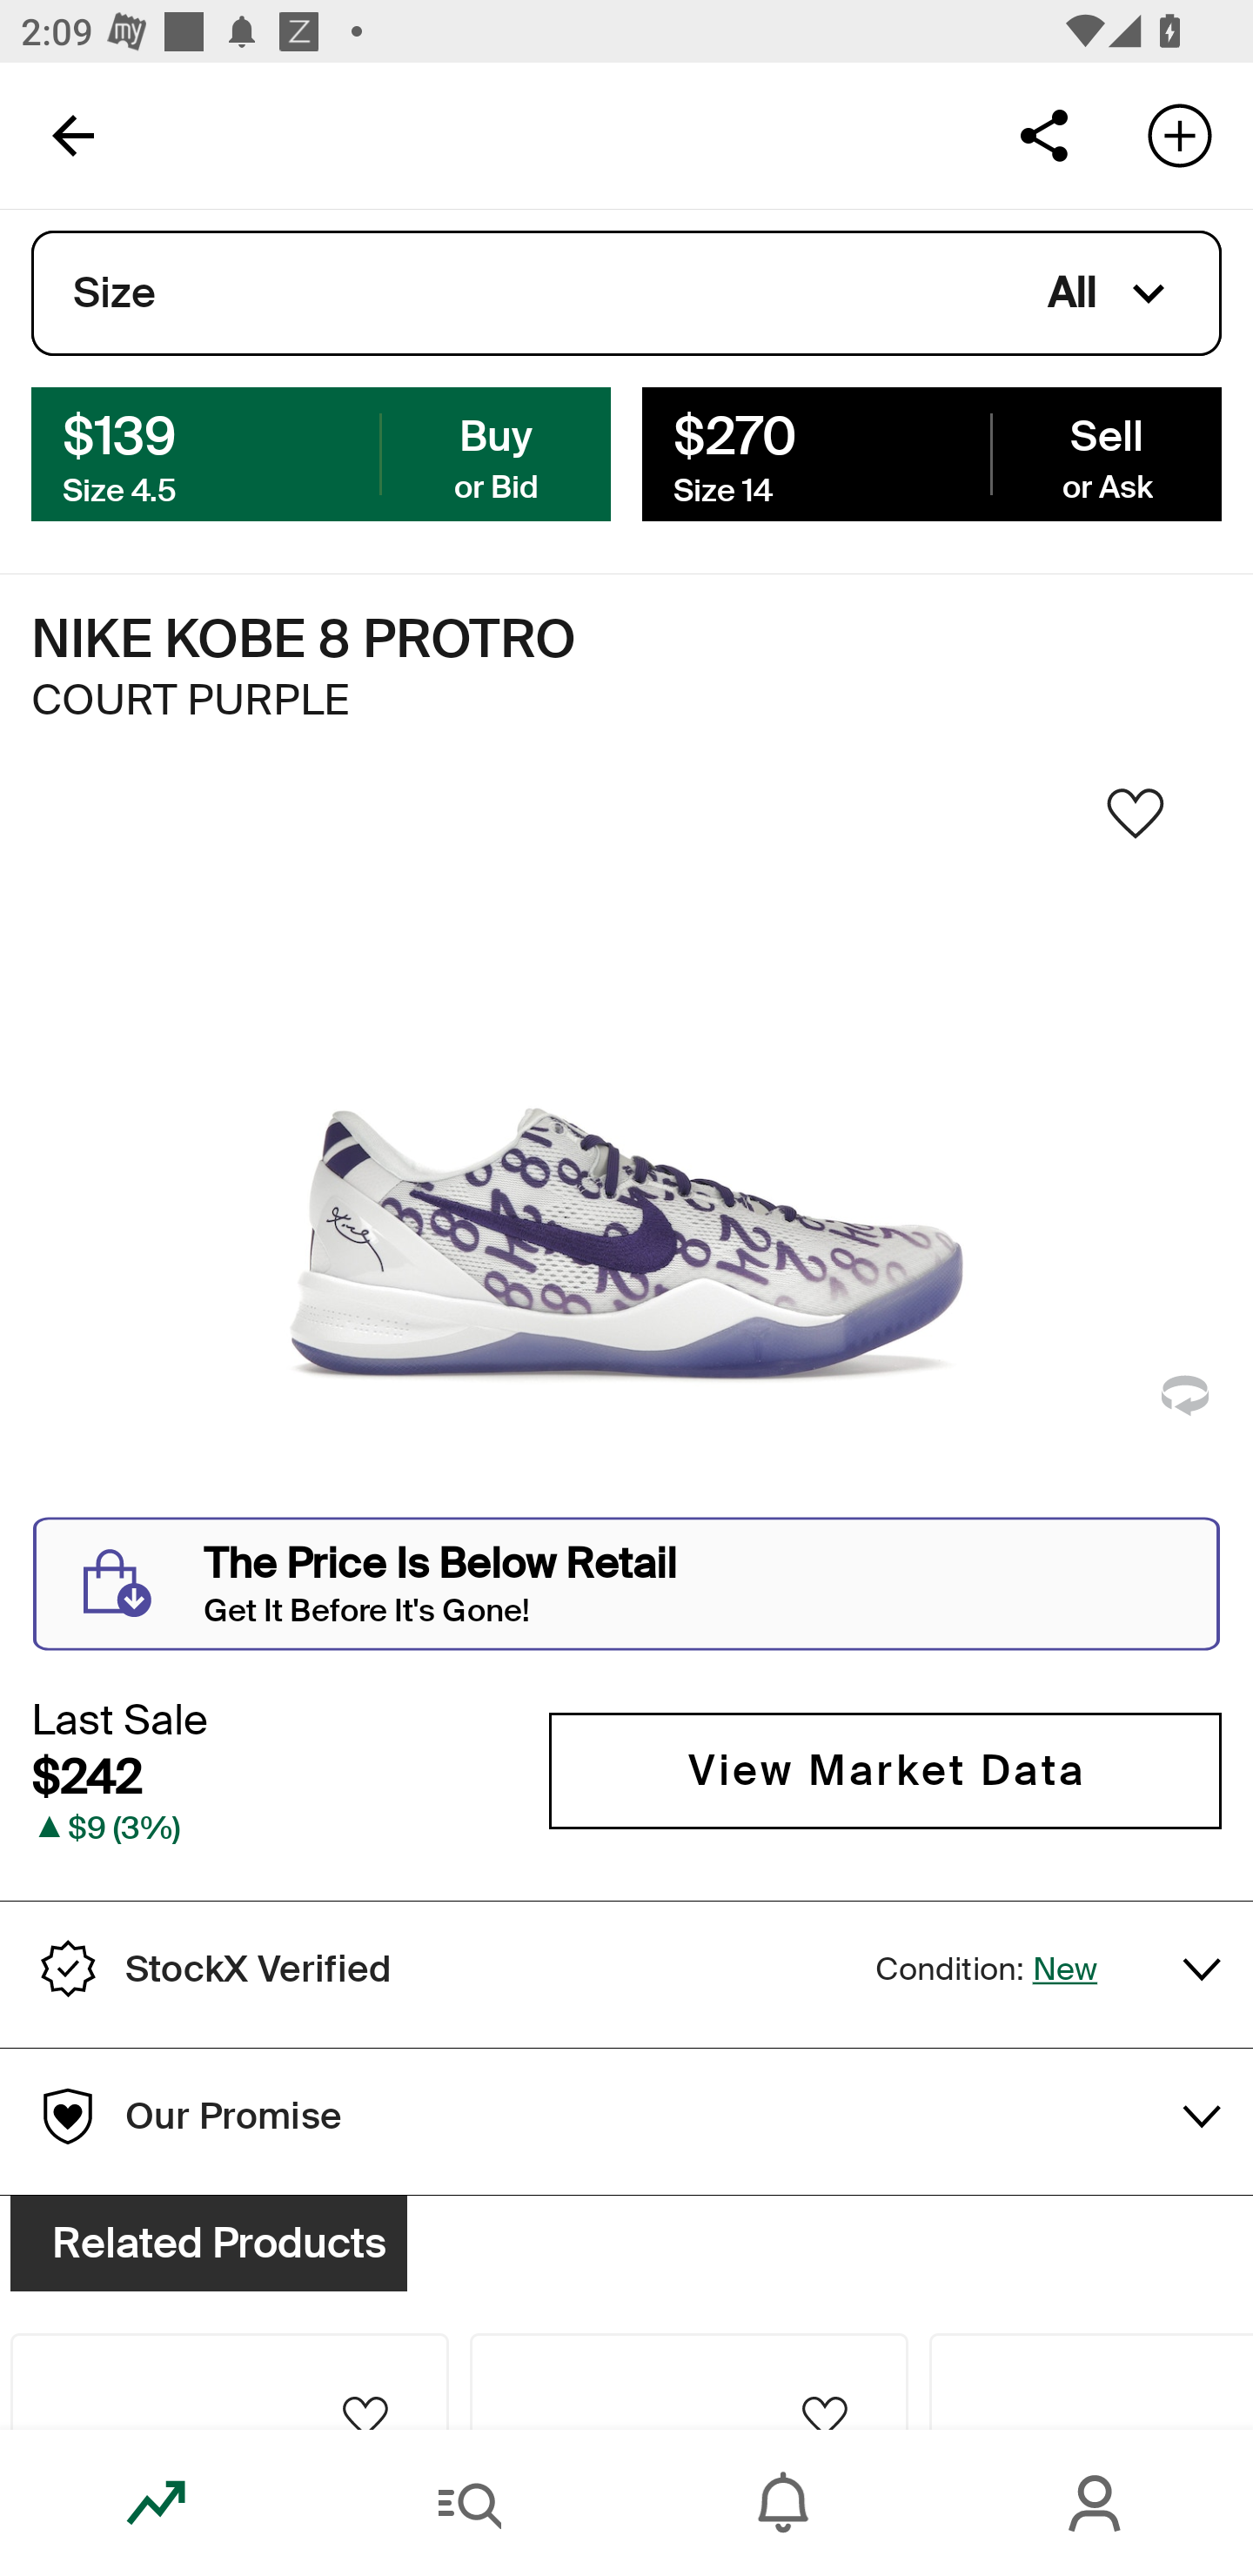 The height and width of the screenshot is (2576, 1253). I want to click on Share, so click(1043, 134).